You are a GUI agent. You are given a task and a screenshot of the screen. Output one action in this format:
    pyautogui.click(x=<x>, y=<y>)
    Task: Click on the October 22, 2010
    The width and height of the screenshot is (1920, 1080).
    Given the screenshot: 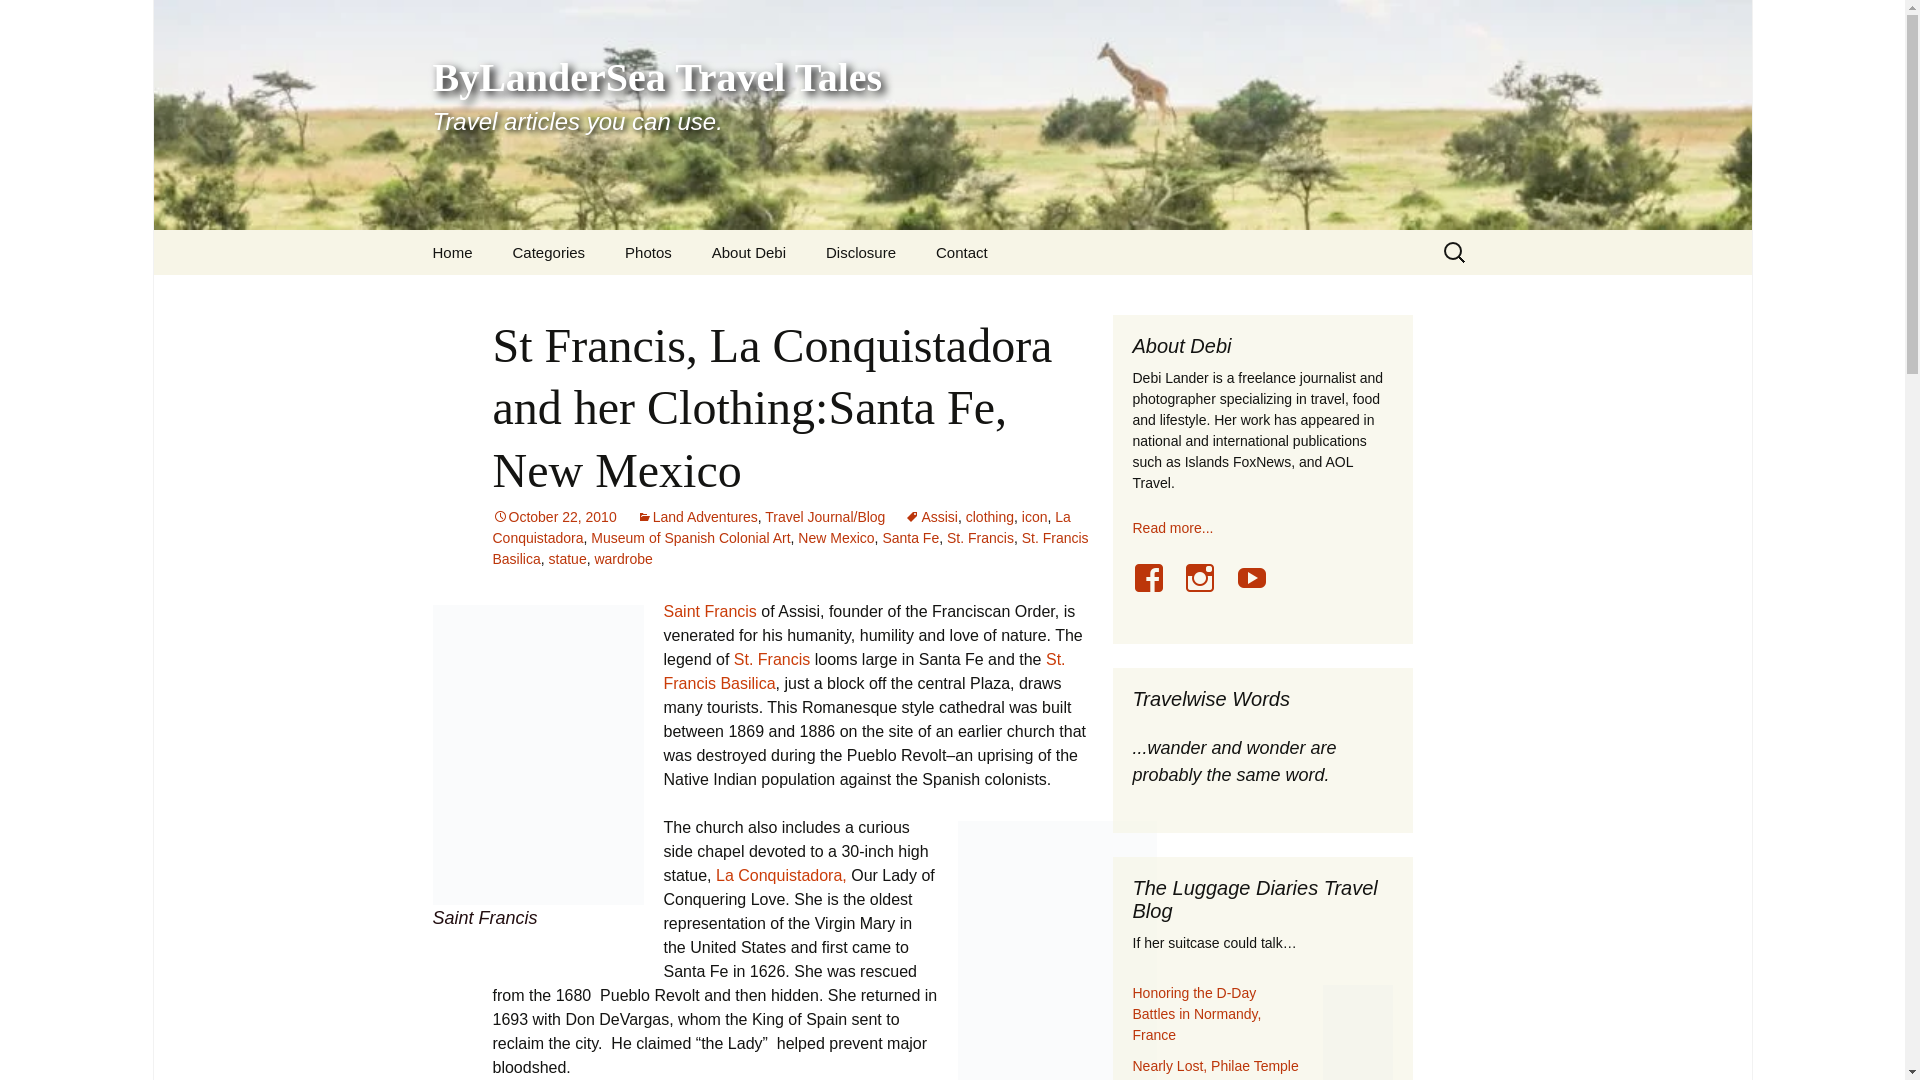 What is the action you would take?
    pyautogui.click(x=554, y=516)
    